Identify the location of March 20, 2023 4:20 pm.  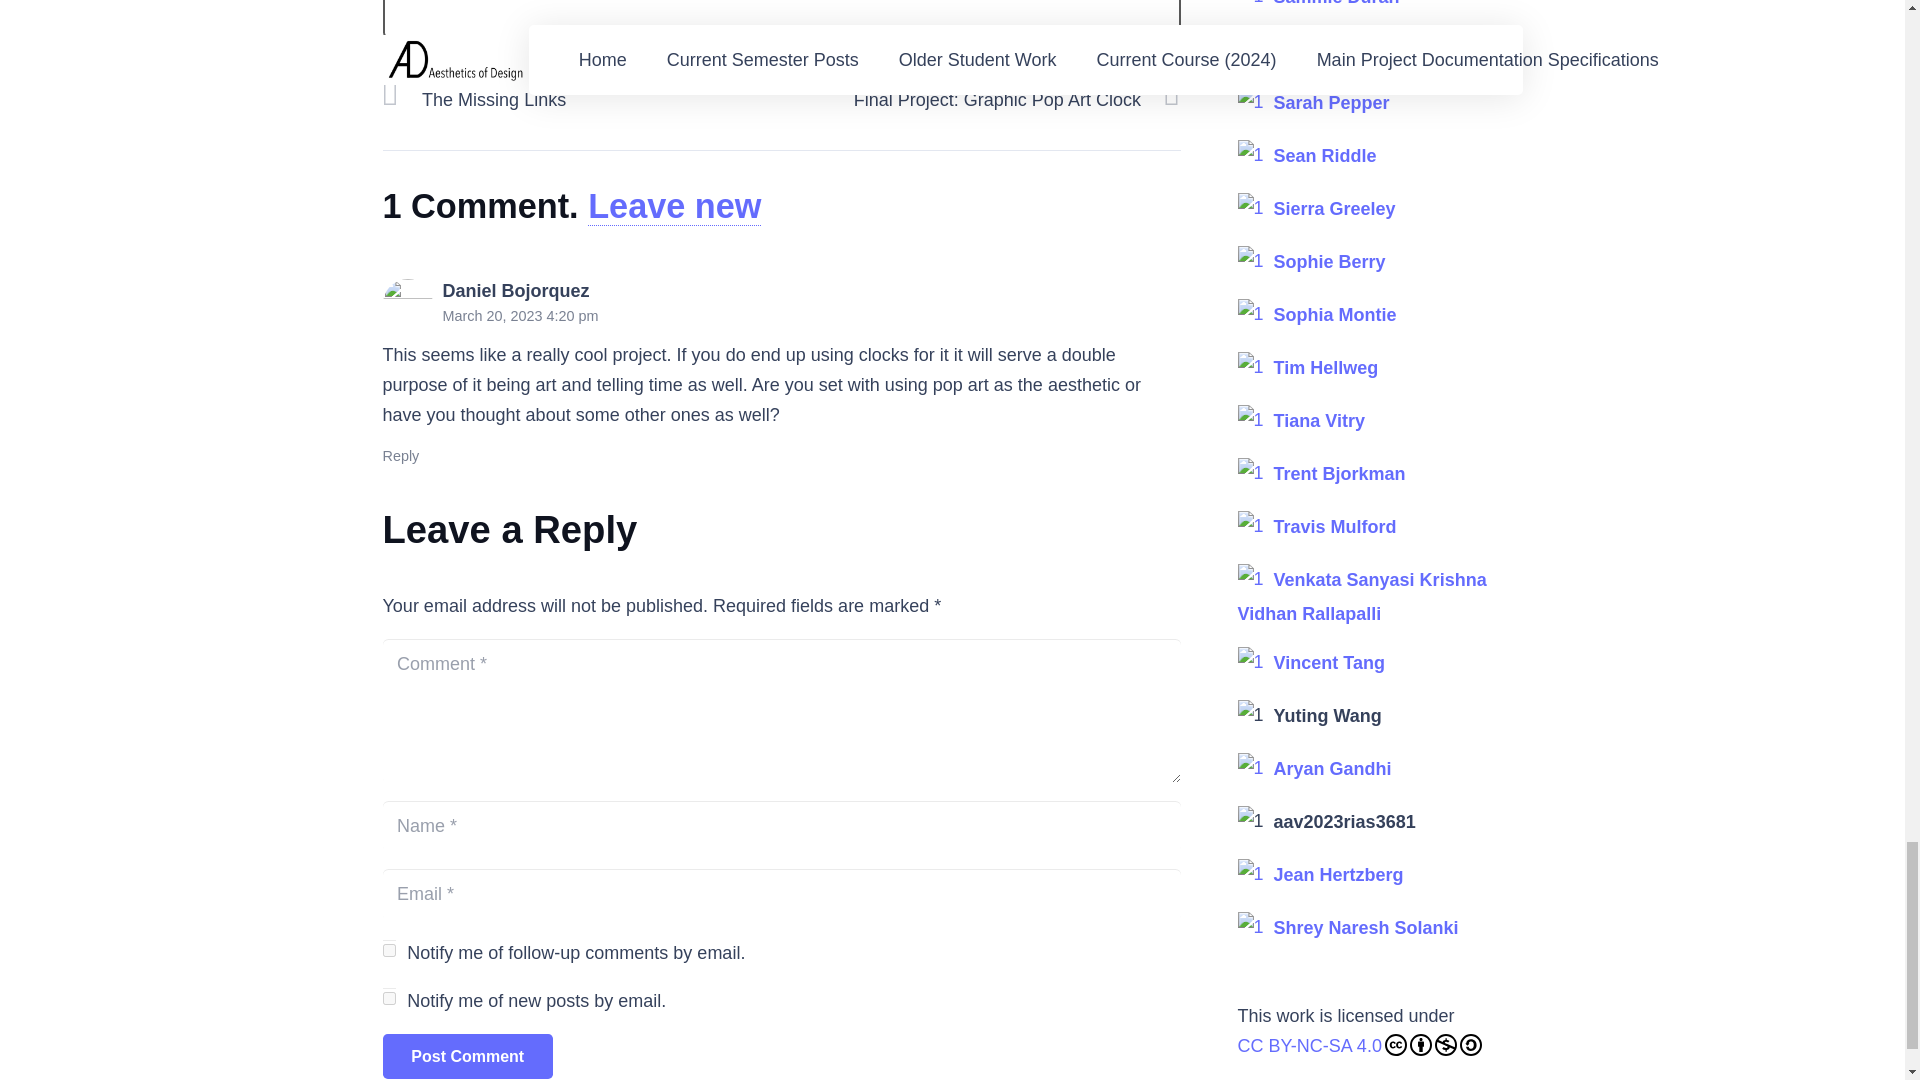
(519, 316).